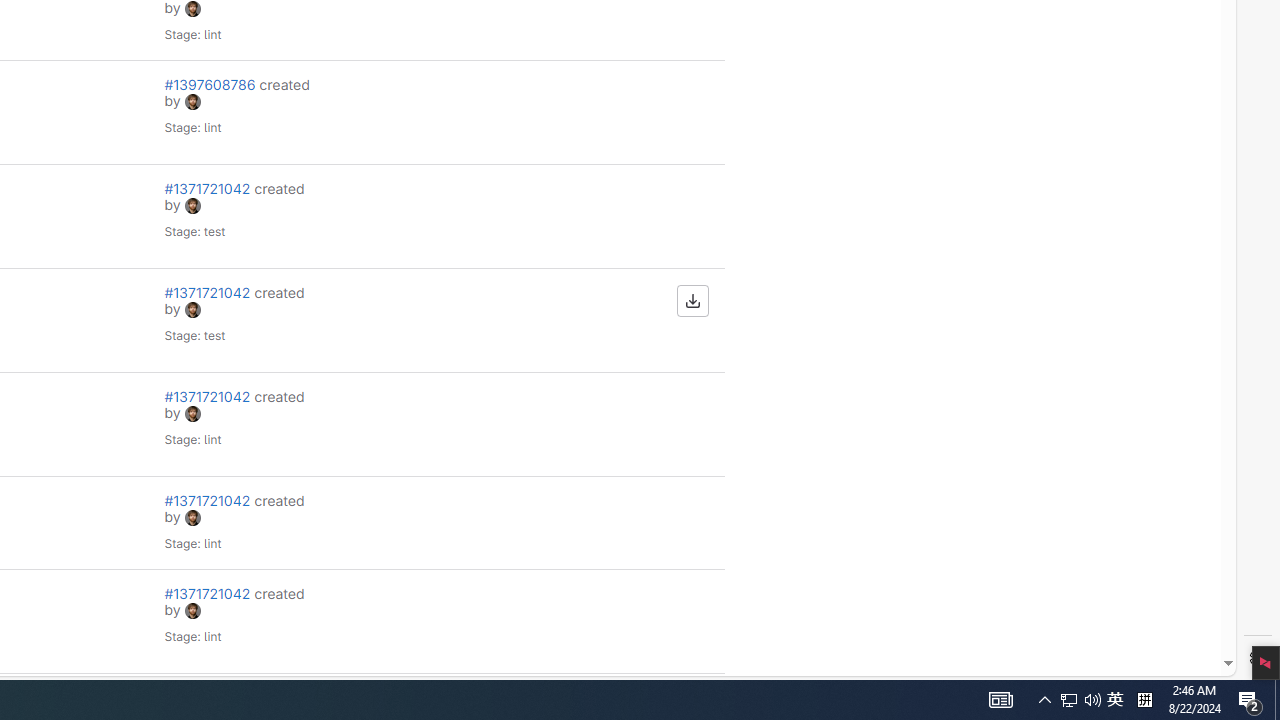 The width and height of the screenshot is (1280, 720). I want to click on #1371721042 created by avatar Stage: lint, so click(244, 620).